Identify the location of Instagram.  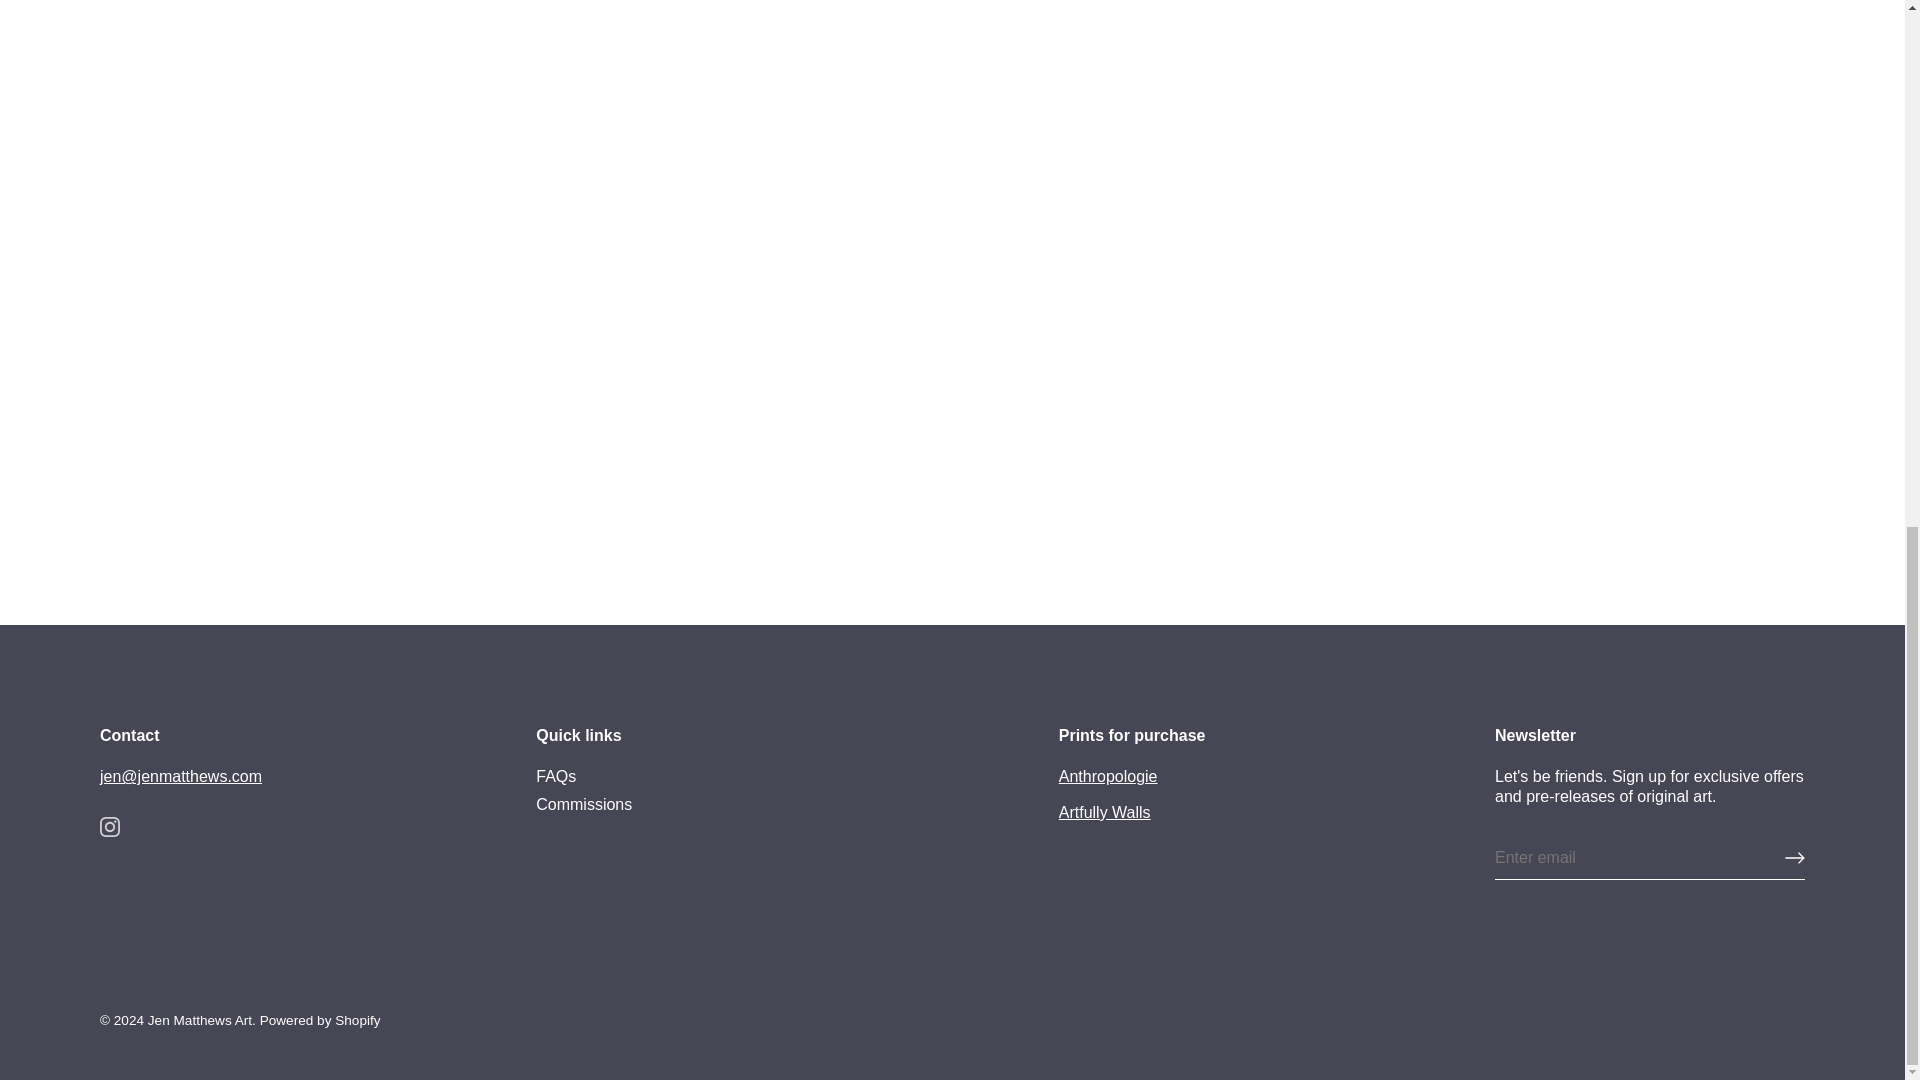
(109, 826).